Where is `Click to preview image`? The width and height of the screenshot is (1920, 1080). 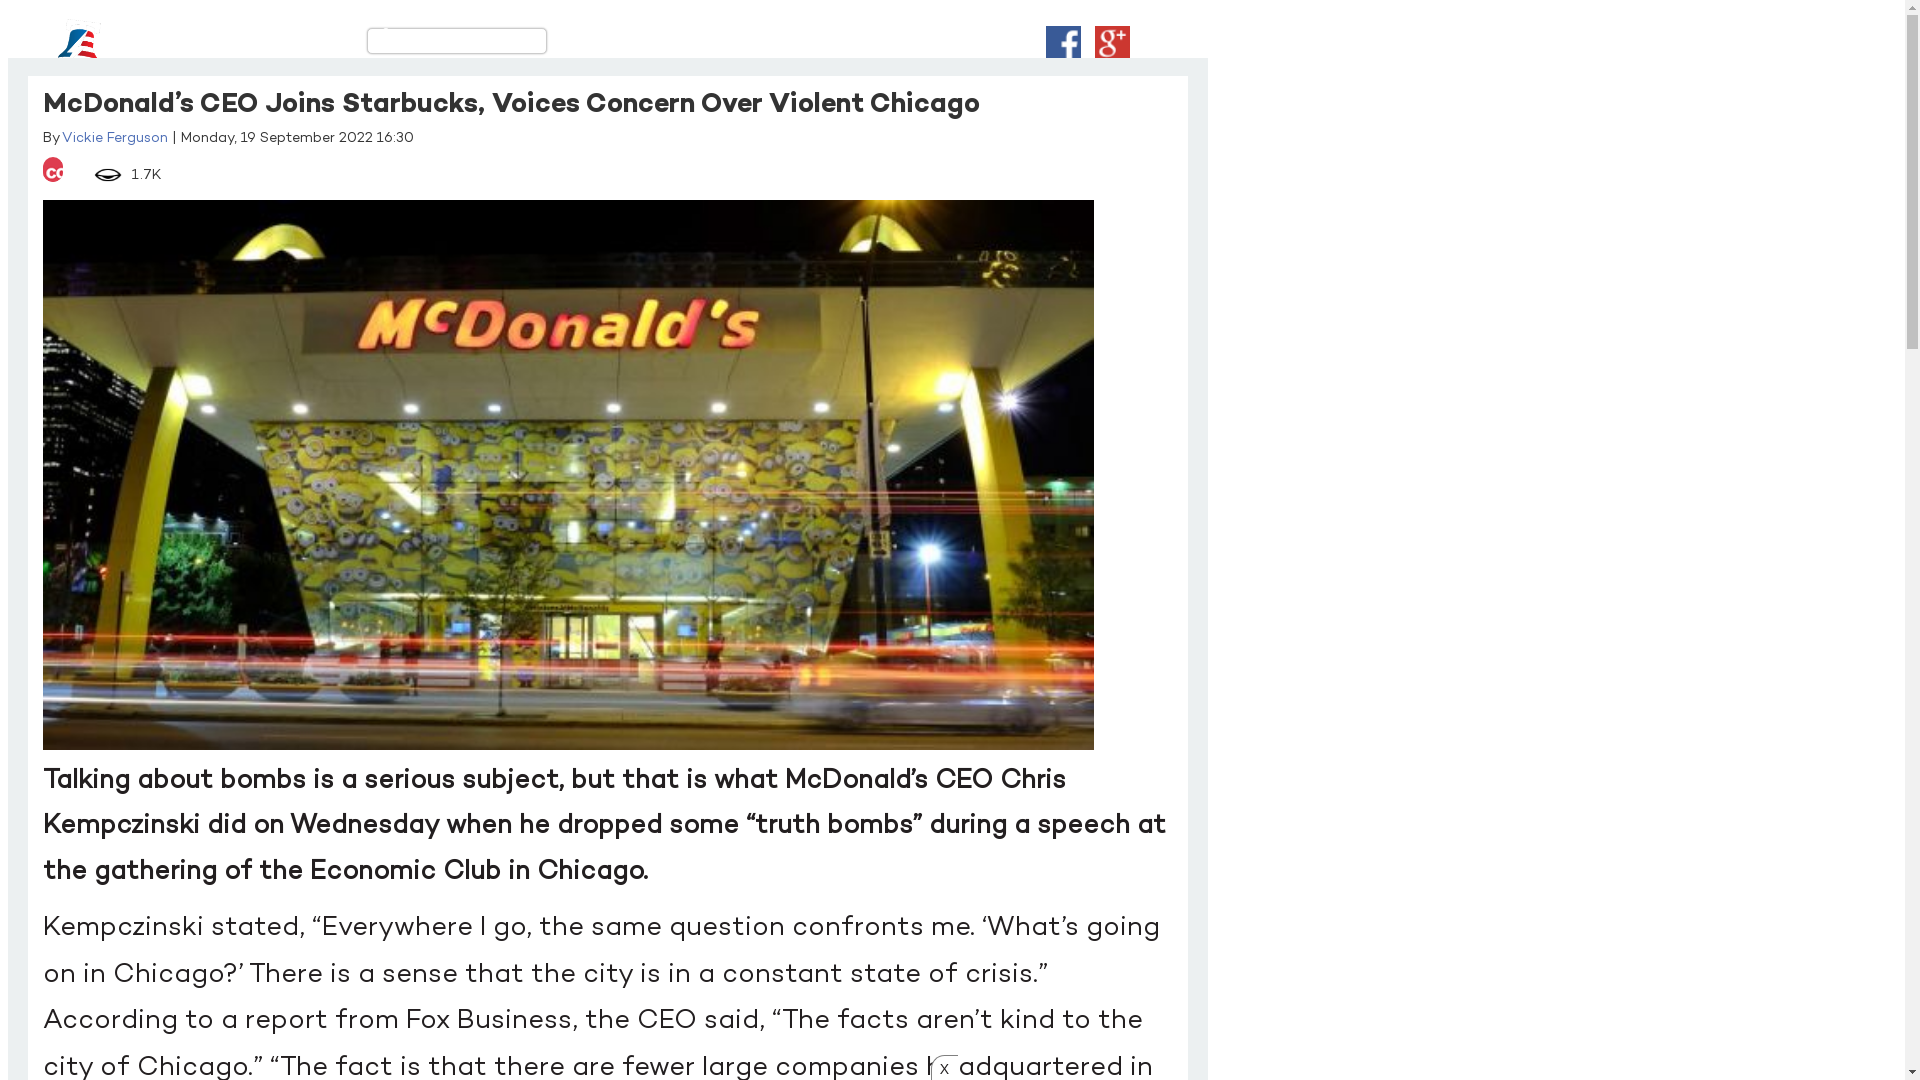 Click to preview image is located at coordinates (568, 472).